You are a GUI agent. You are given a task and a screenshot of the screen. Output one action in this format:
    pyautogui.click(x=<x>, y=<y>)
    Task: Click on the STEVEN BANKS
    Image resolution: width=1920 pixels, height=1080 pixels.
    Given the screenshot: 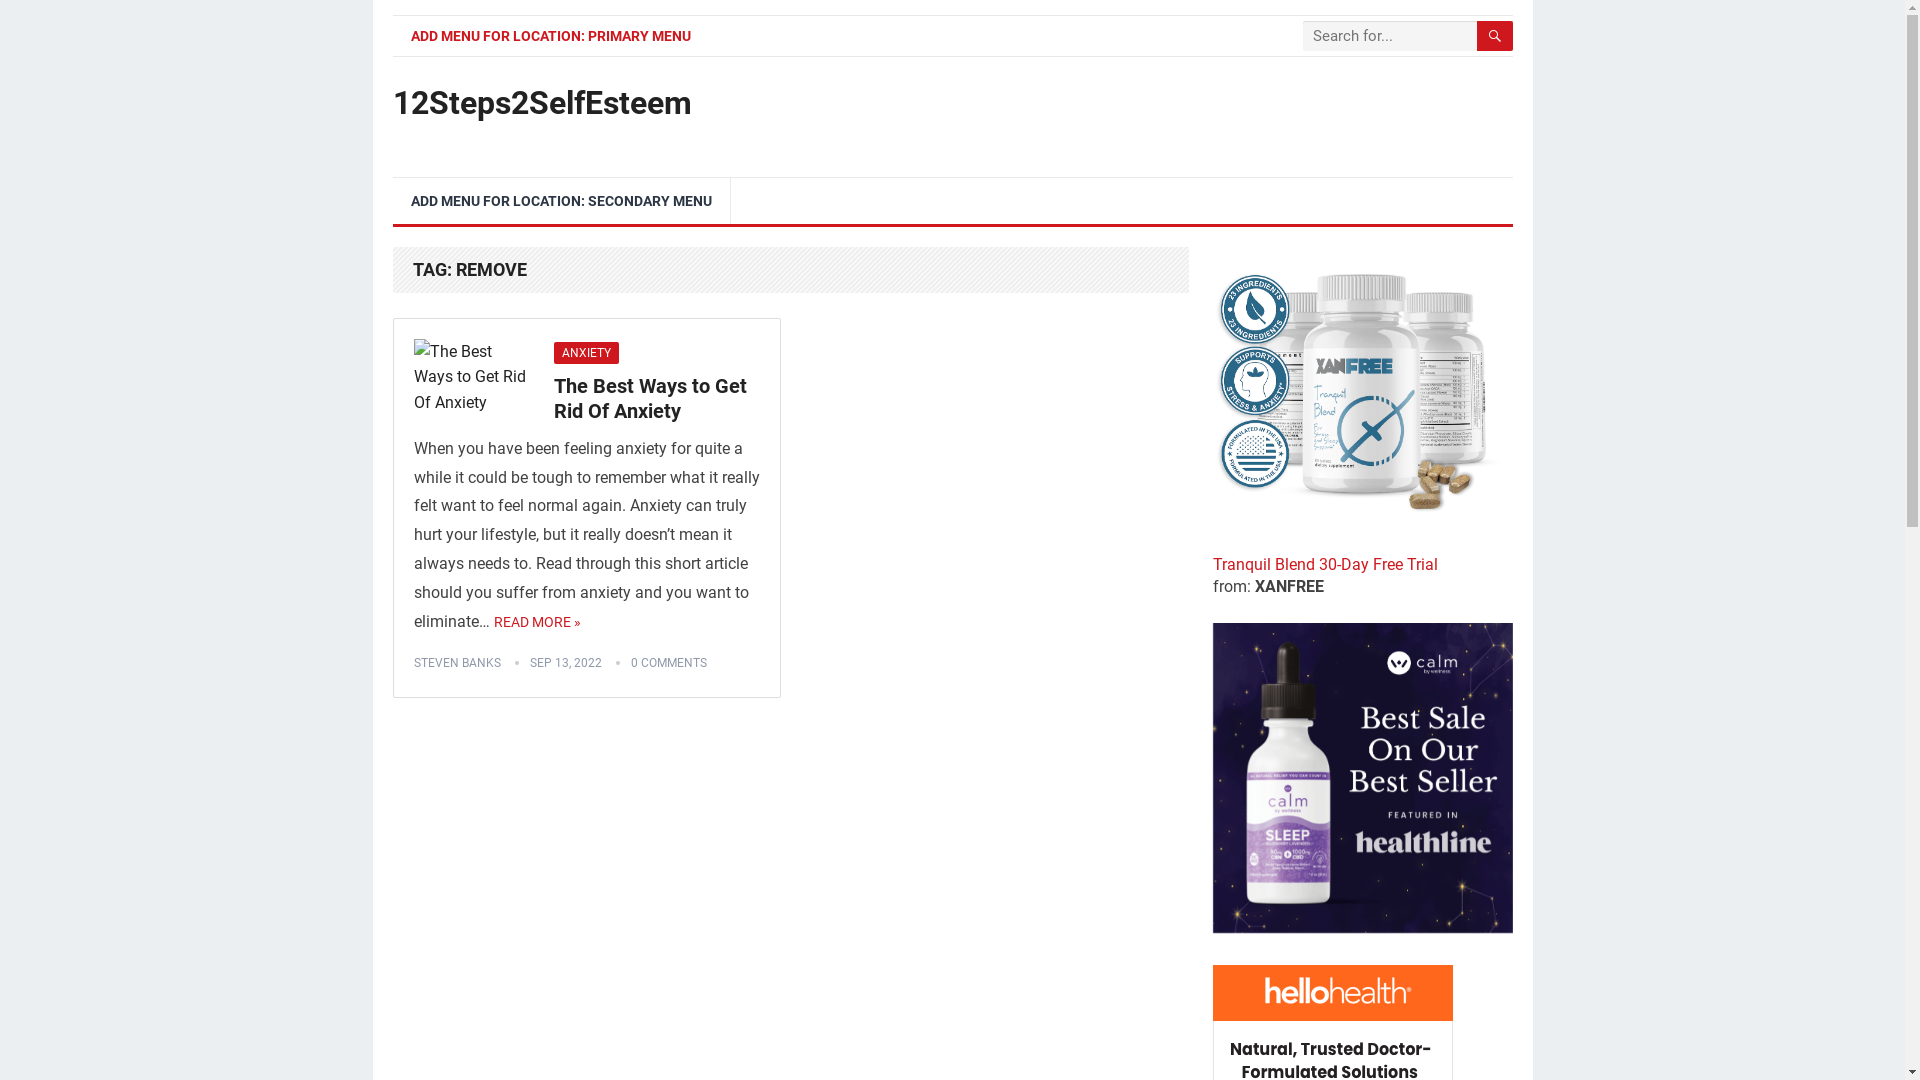 What is the action you would take?
    pyautogui.click(x=458, y=663)
    